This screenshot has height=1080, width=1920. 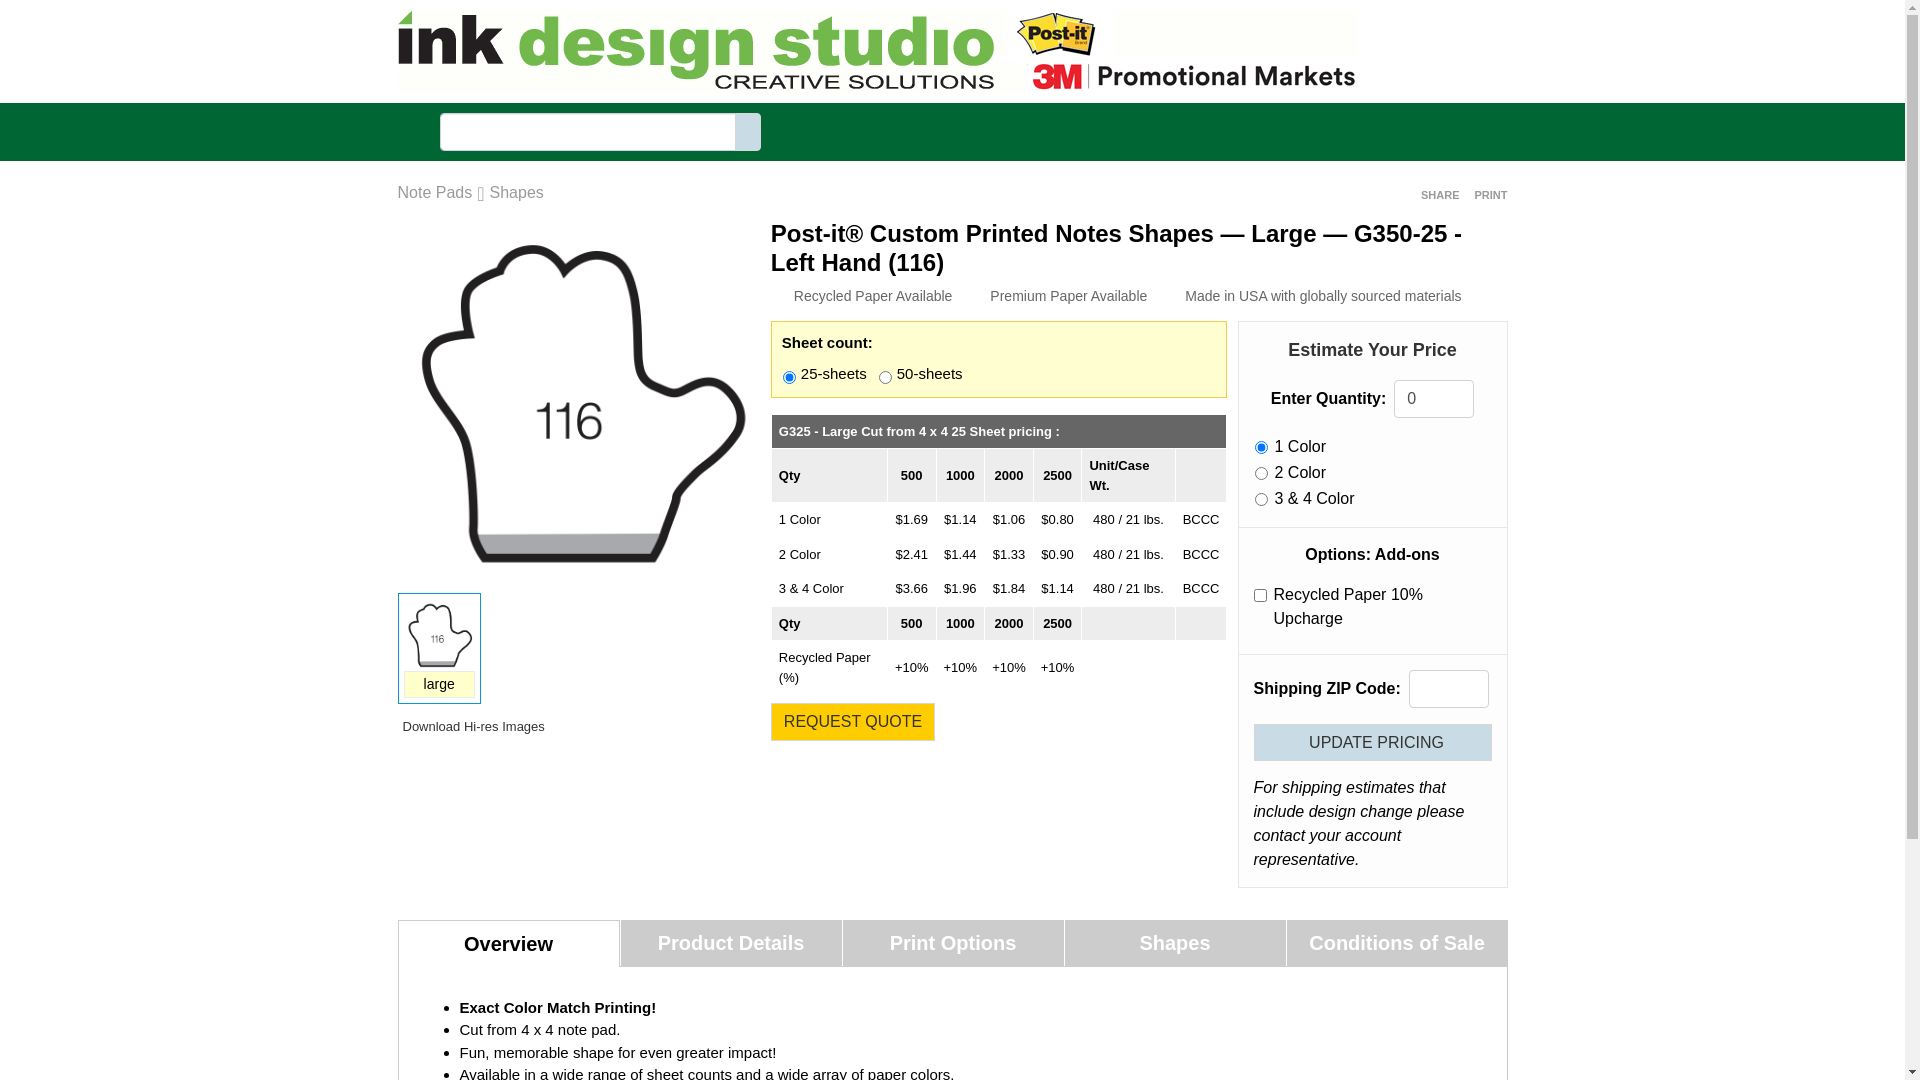 What do you see at coordinates (436, 193) in the screenshot?
I see `Note Pads` at bounding box center [436, 193].